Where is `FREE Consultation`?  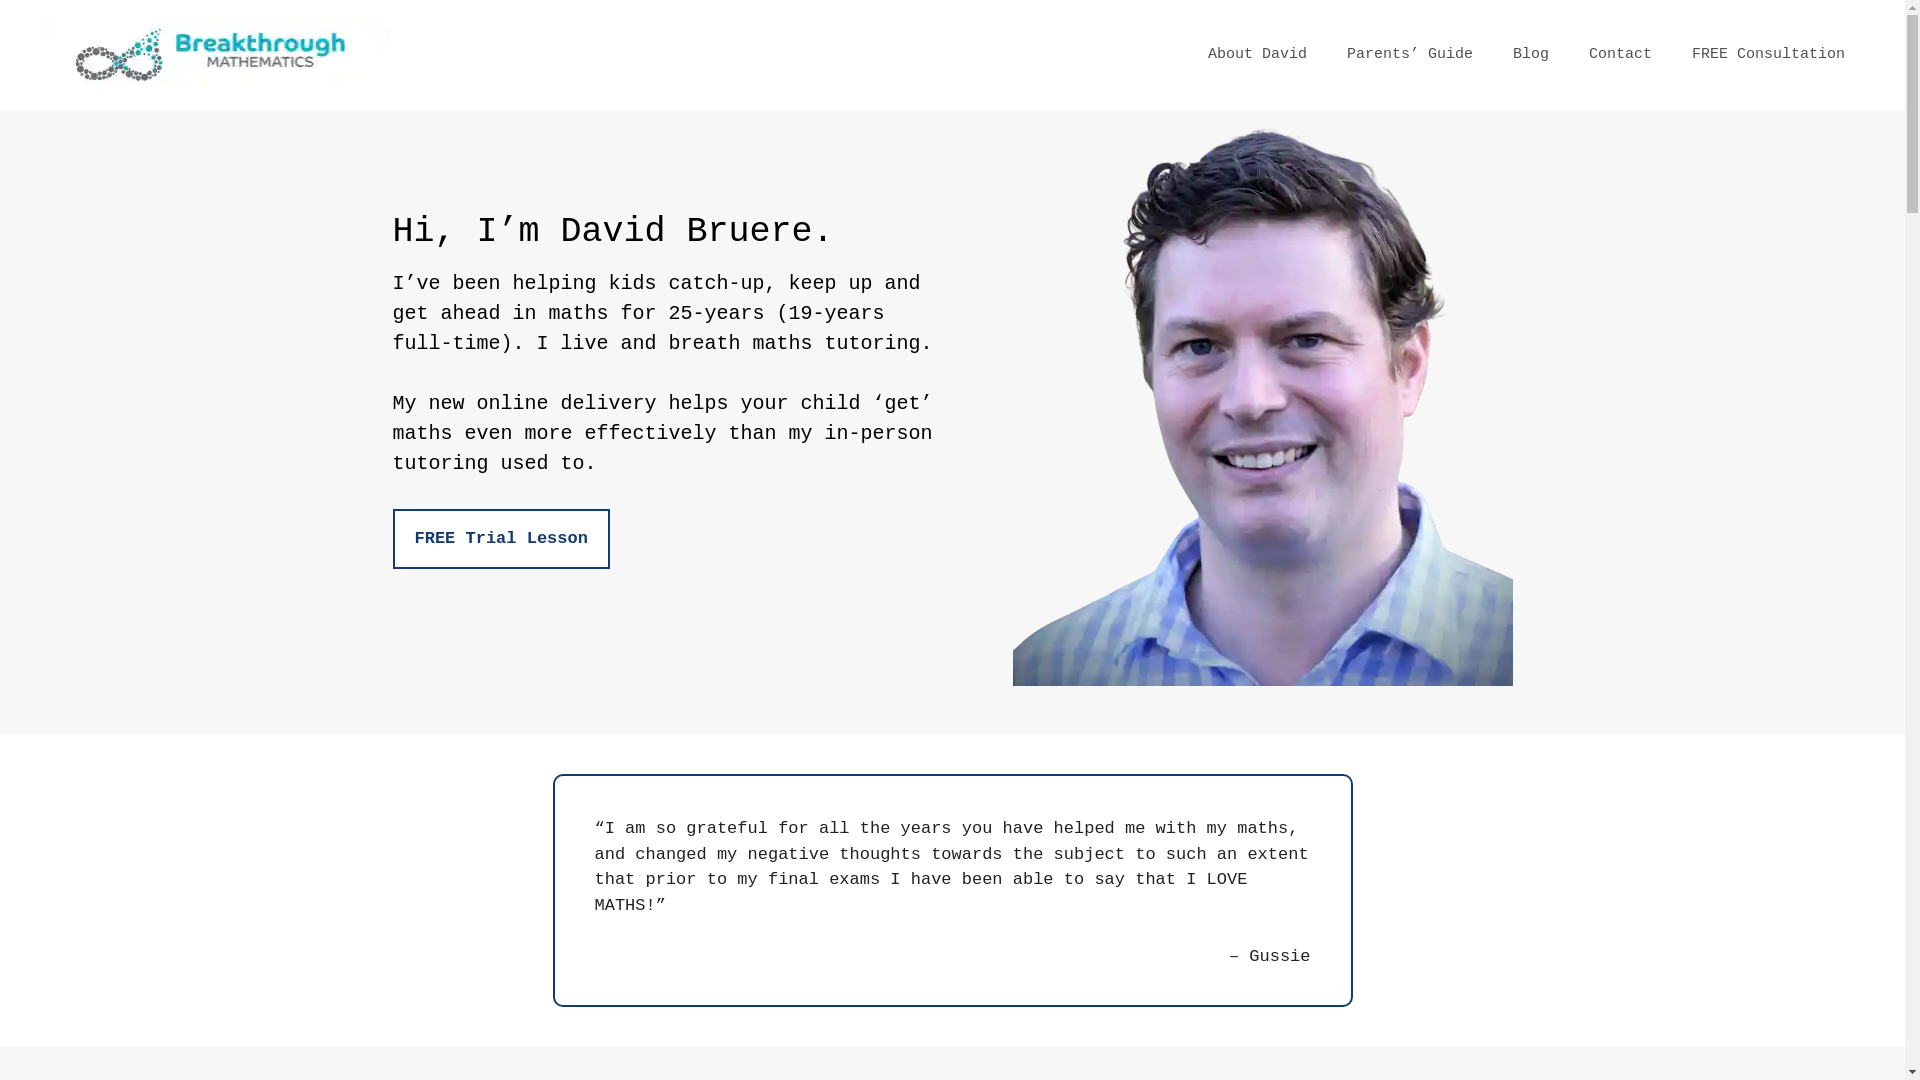 FREE Consultation is located at coordinates (1768, 55).